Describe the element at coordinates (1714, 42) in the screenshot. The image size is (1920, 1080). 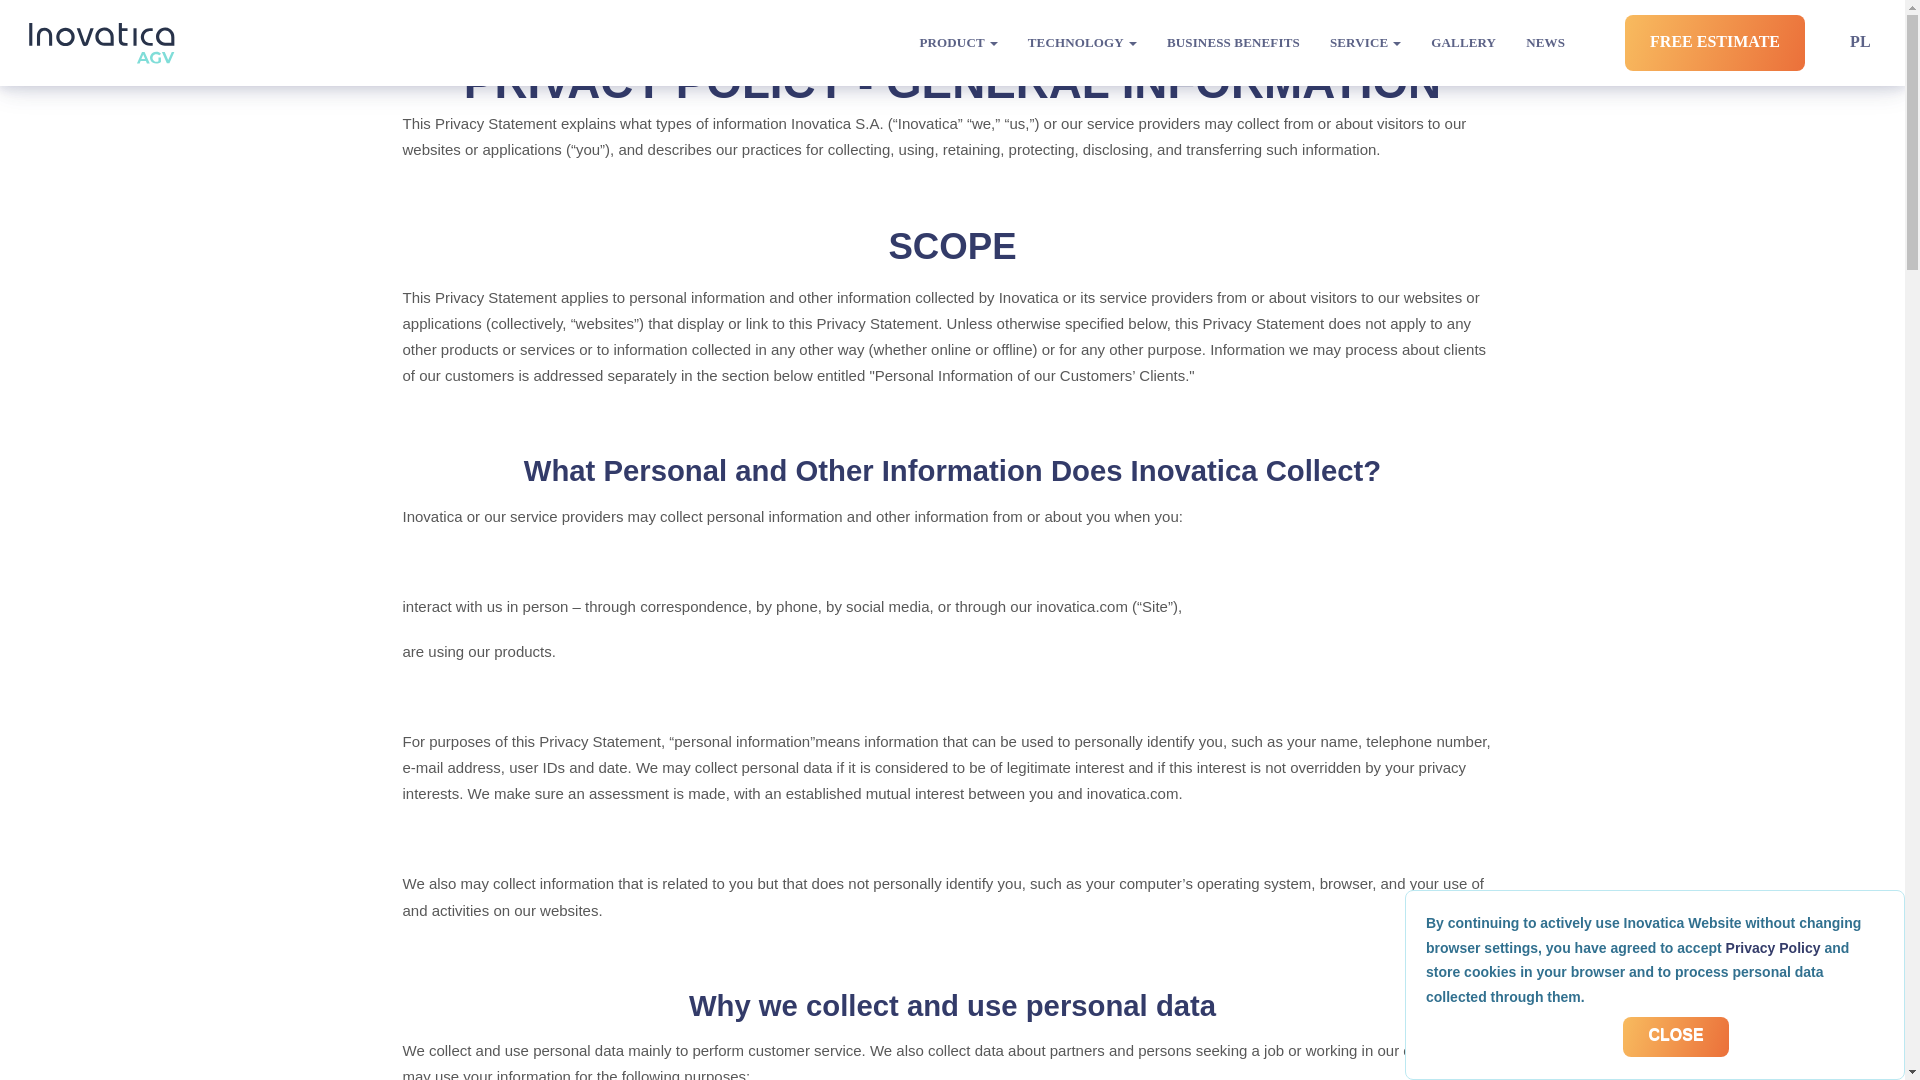
I see `FREE ESTIMATE` at that location.